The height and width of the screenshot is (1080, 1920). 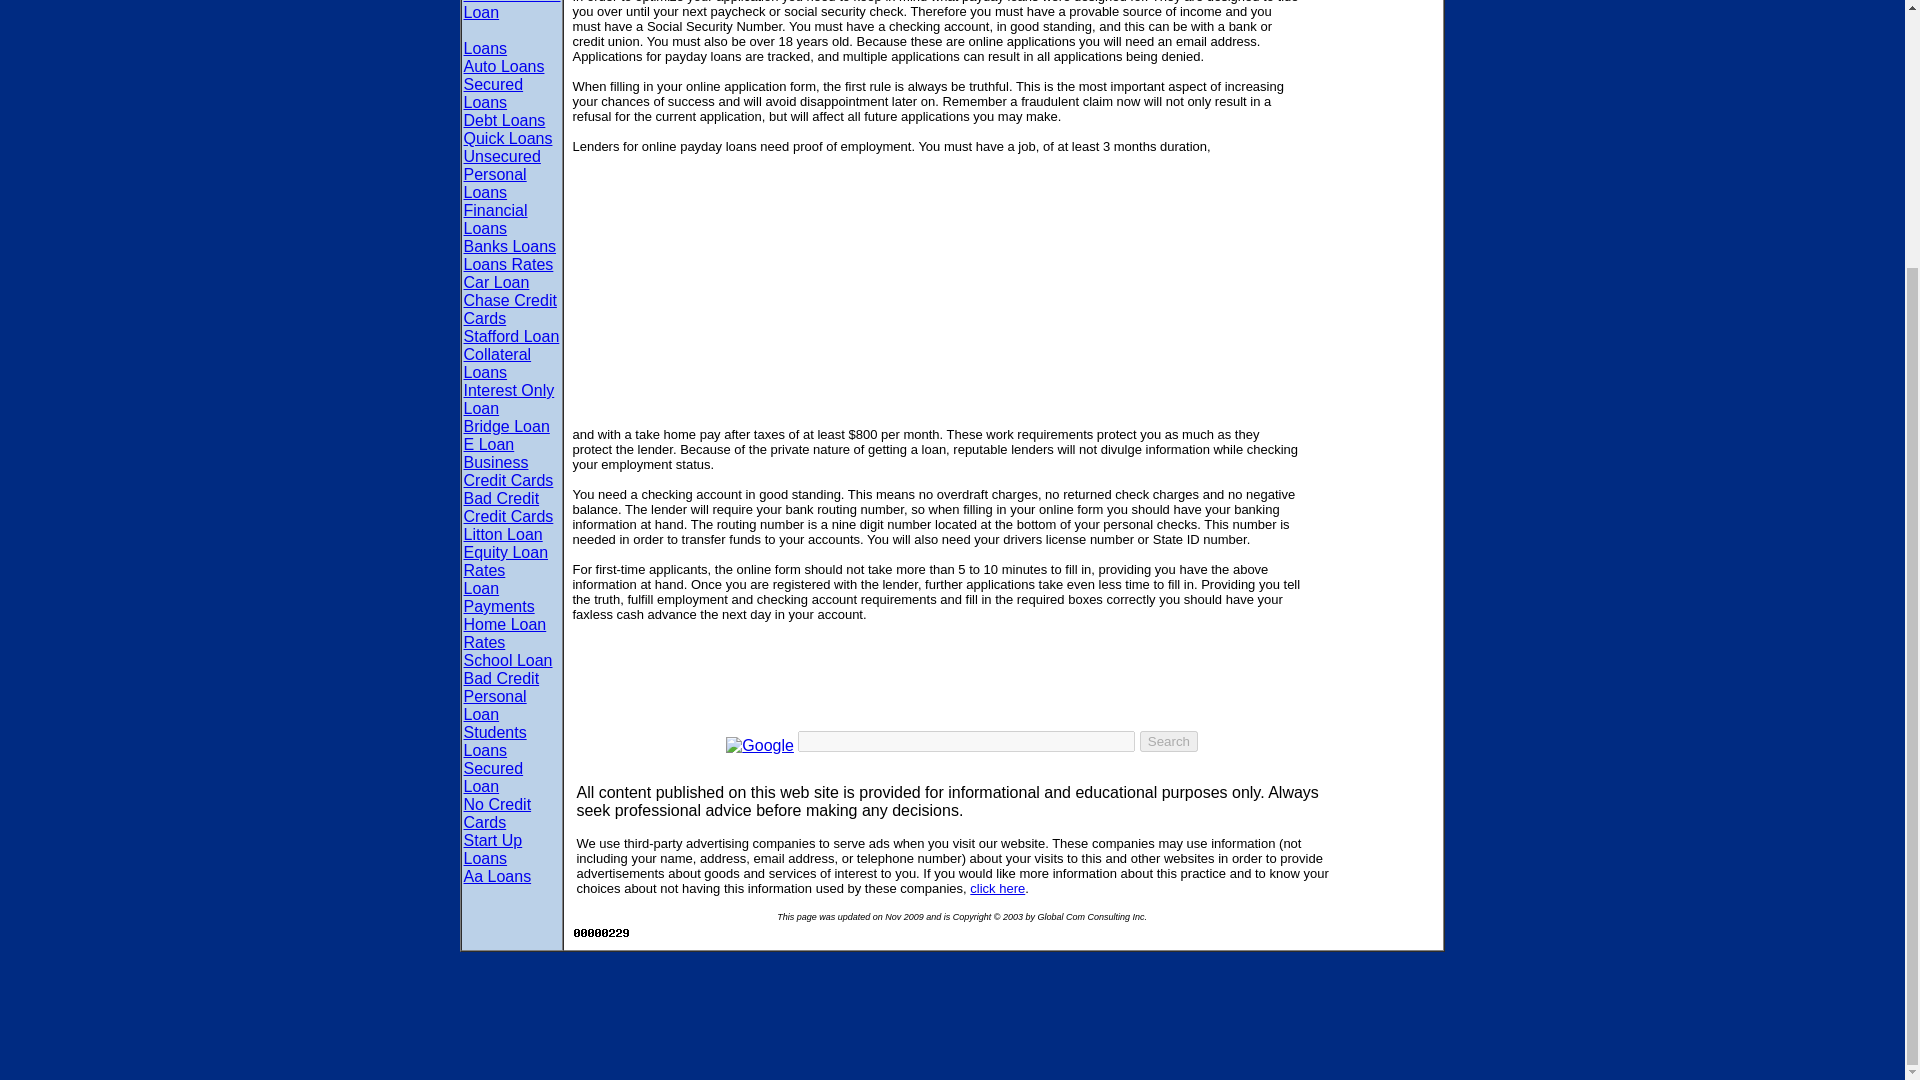 I want to click on Quick Loans, so click(x=508, y=138).